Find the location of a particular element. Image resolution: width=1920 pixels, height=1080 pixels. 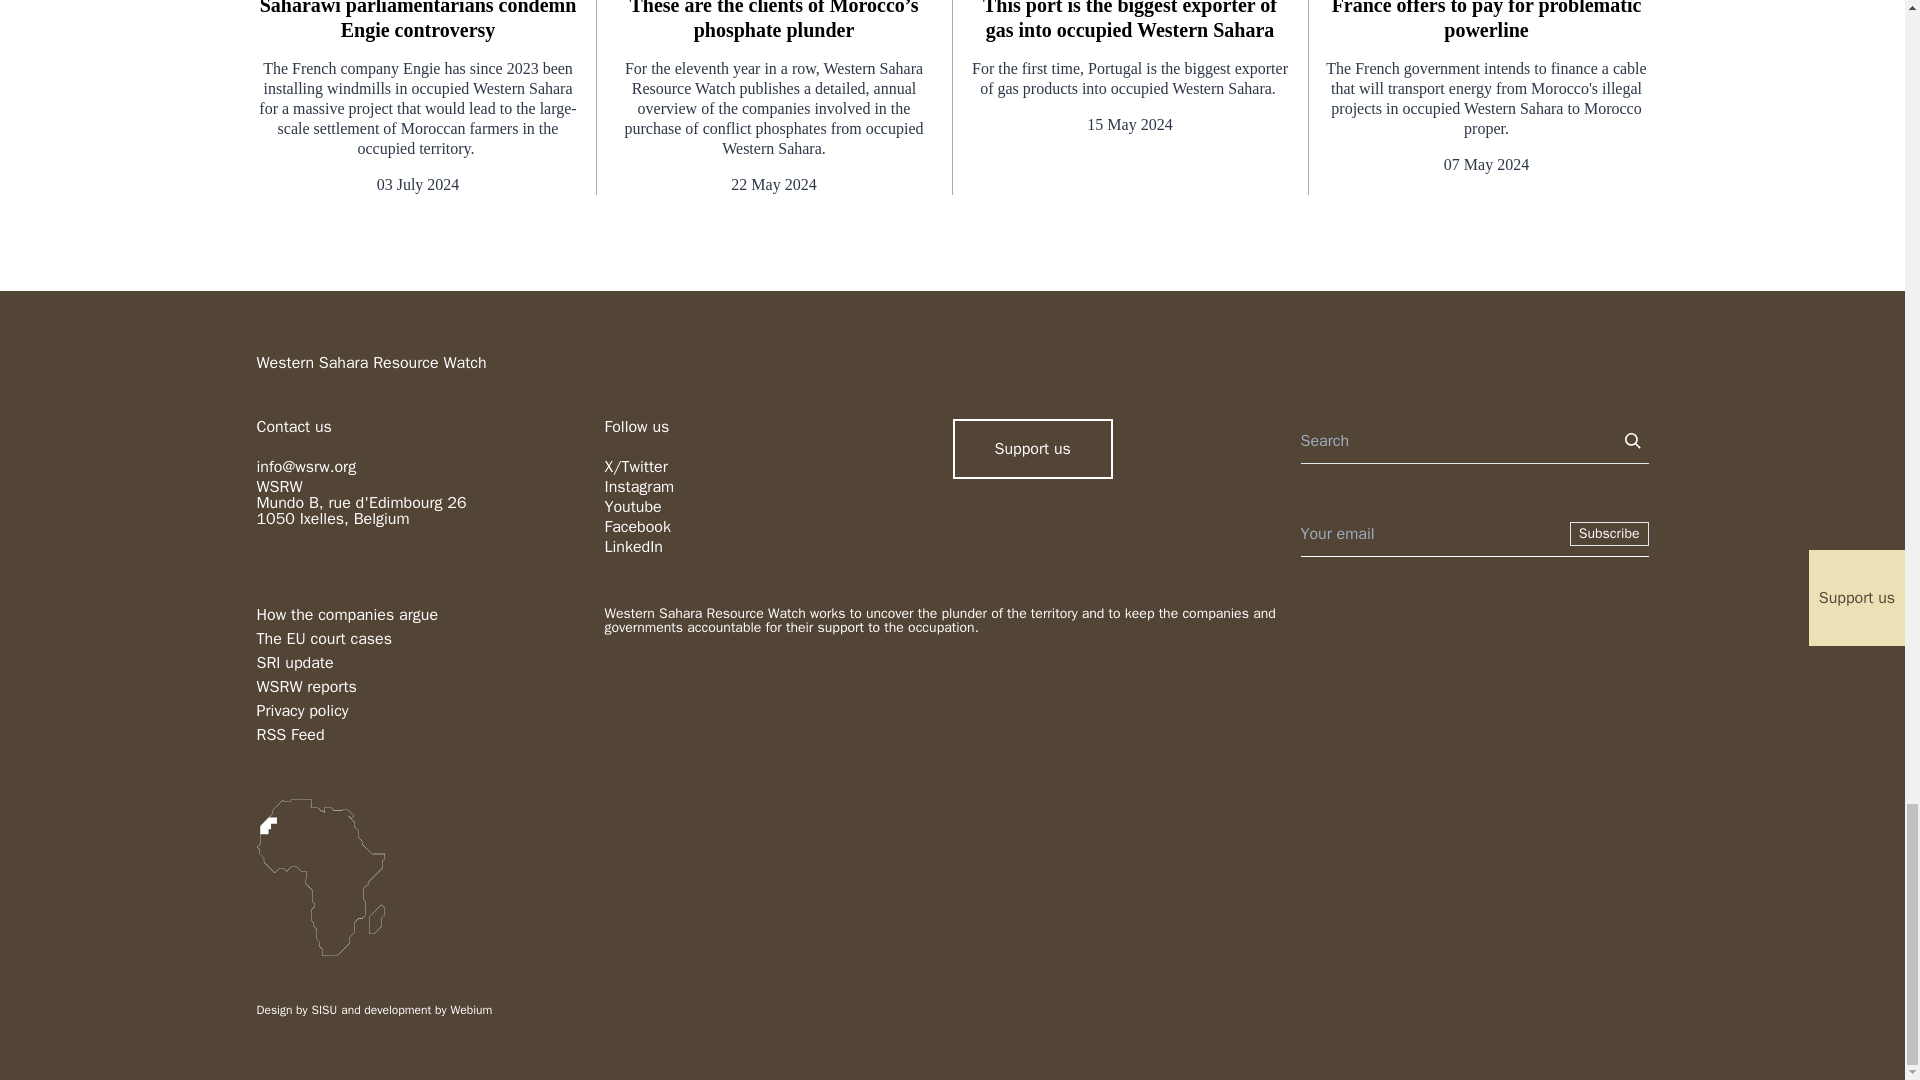

Privacy policy is located at coordinates (301, 710).